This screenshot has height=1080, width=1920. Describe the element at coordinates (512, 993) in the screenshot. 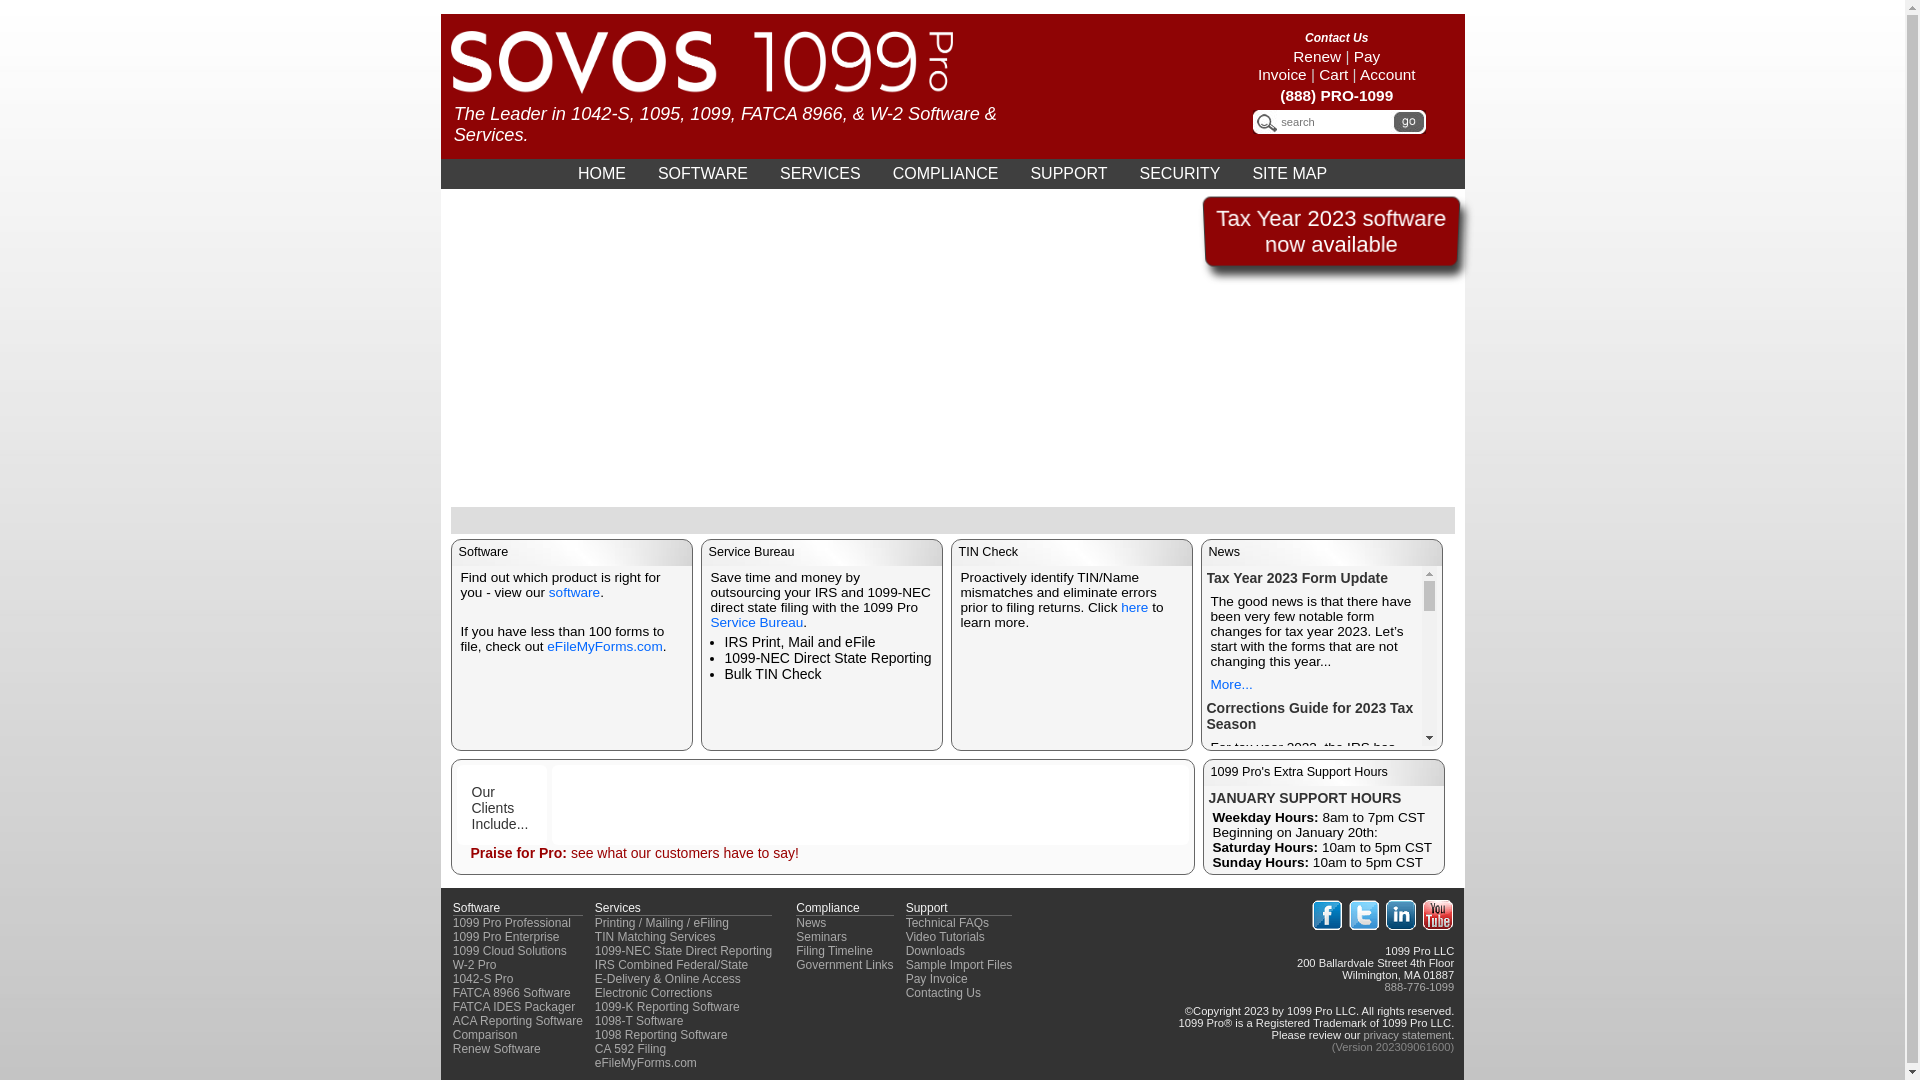

I see `FATCA 8966 Software` at that location.